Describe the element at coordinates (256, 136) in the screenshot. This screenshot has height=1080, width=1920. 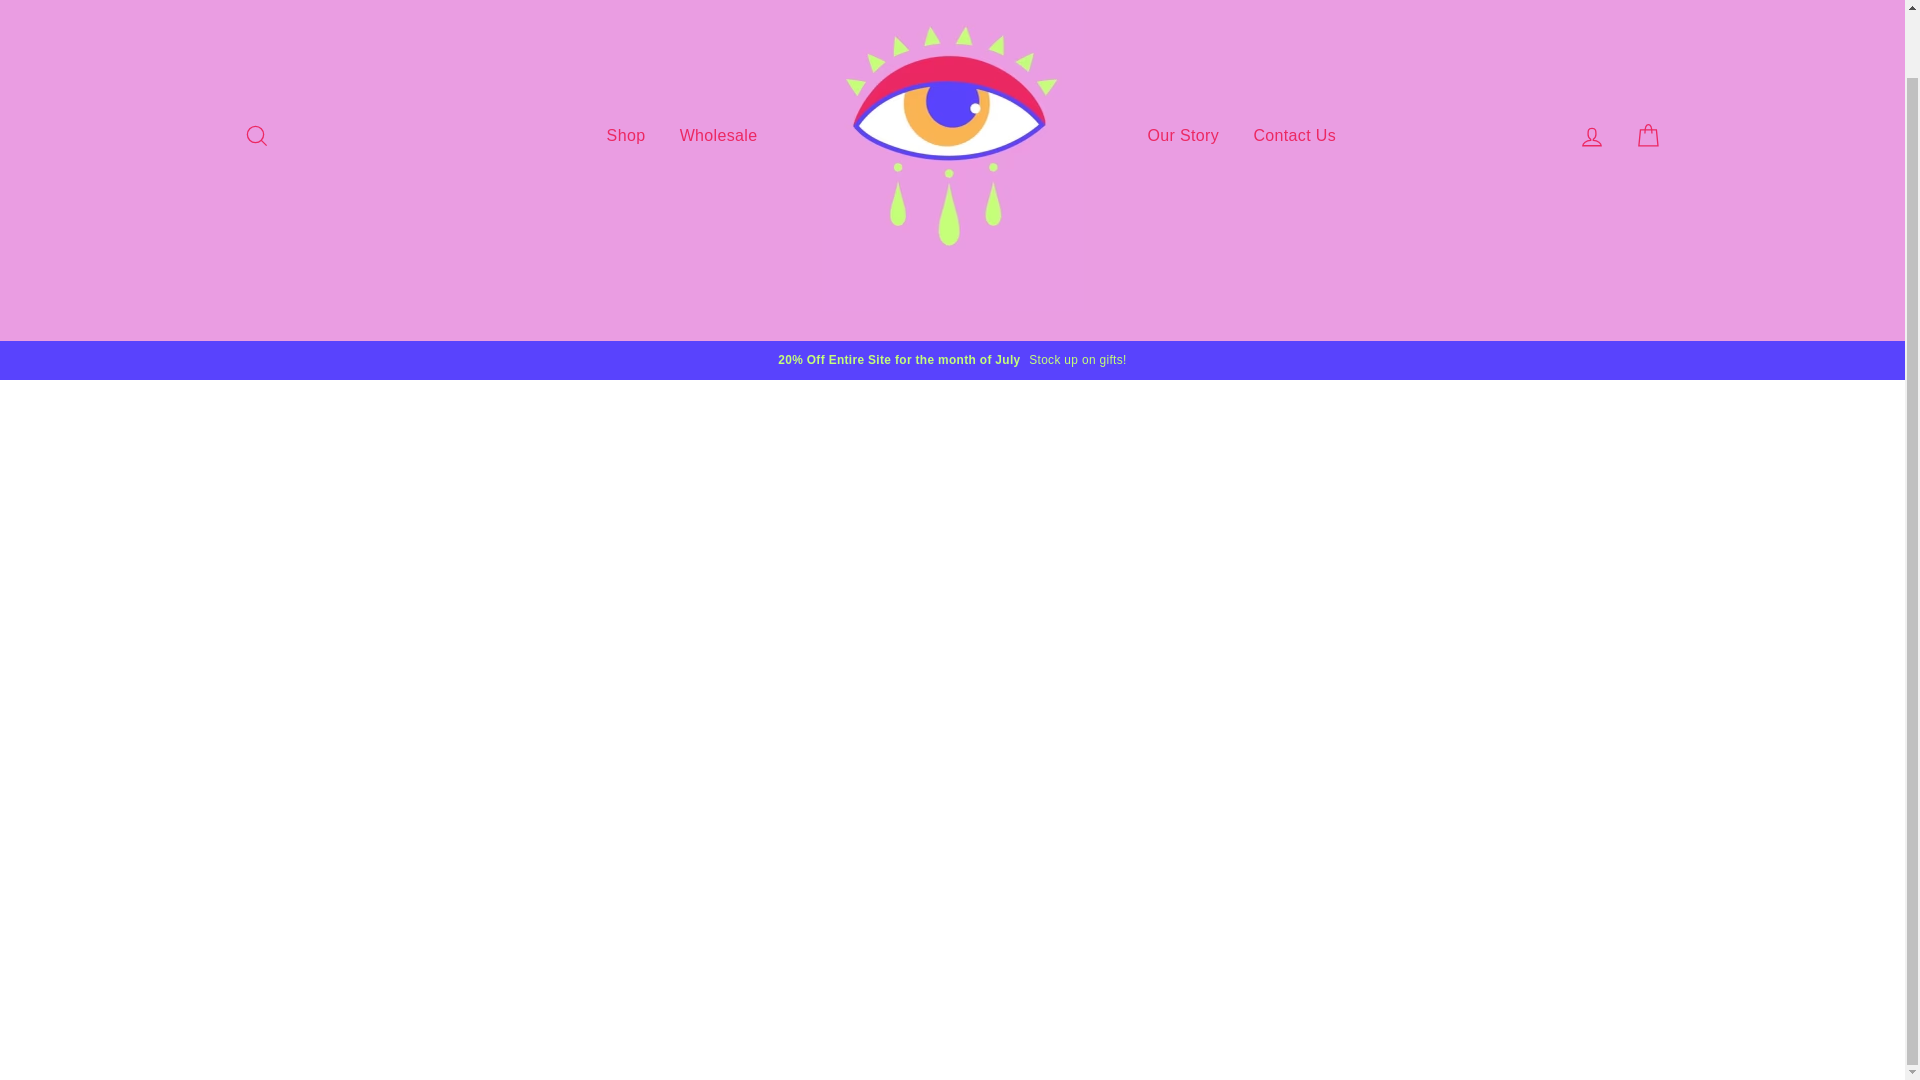
I see `Search` at that location.